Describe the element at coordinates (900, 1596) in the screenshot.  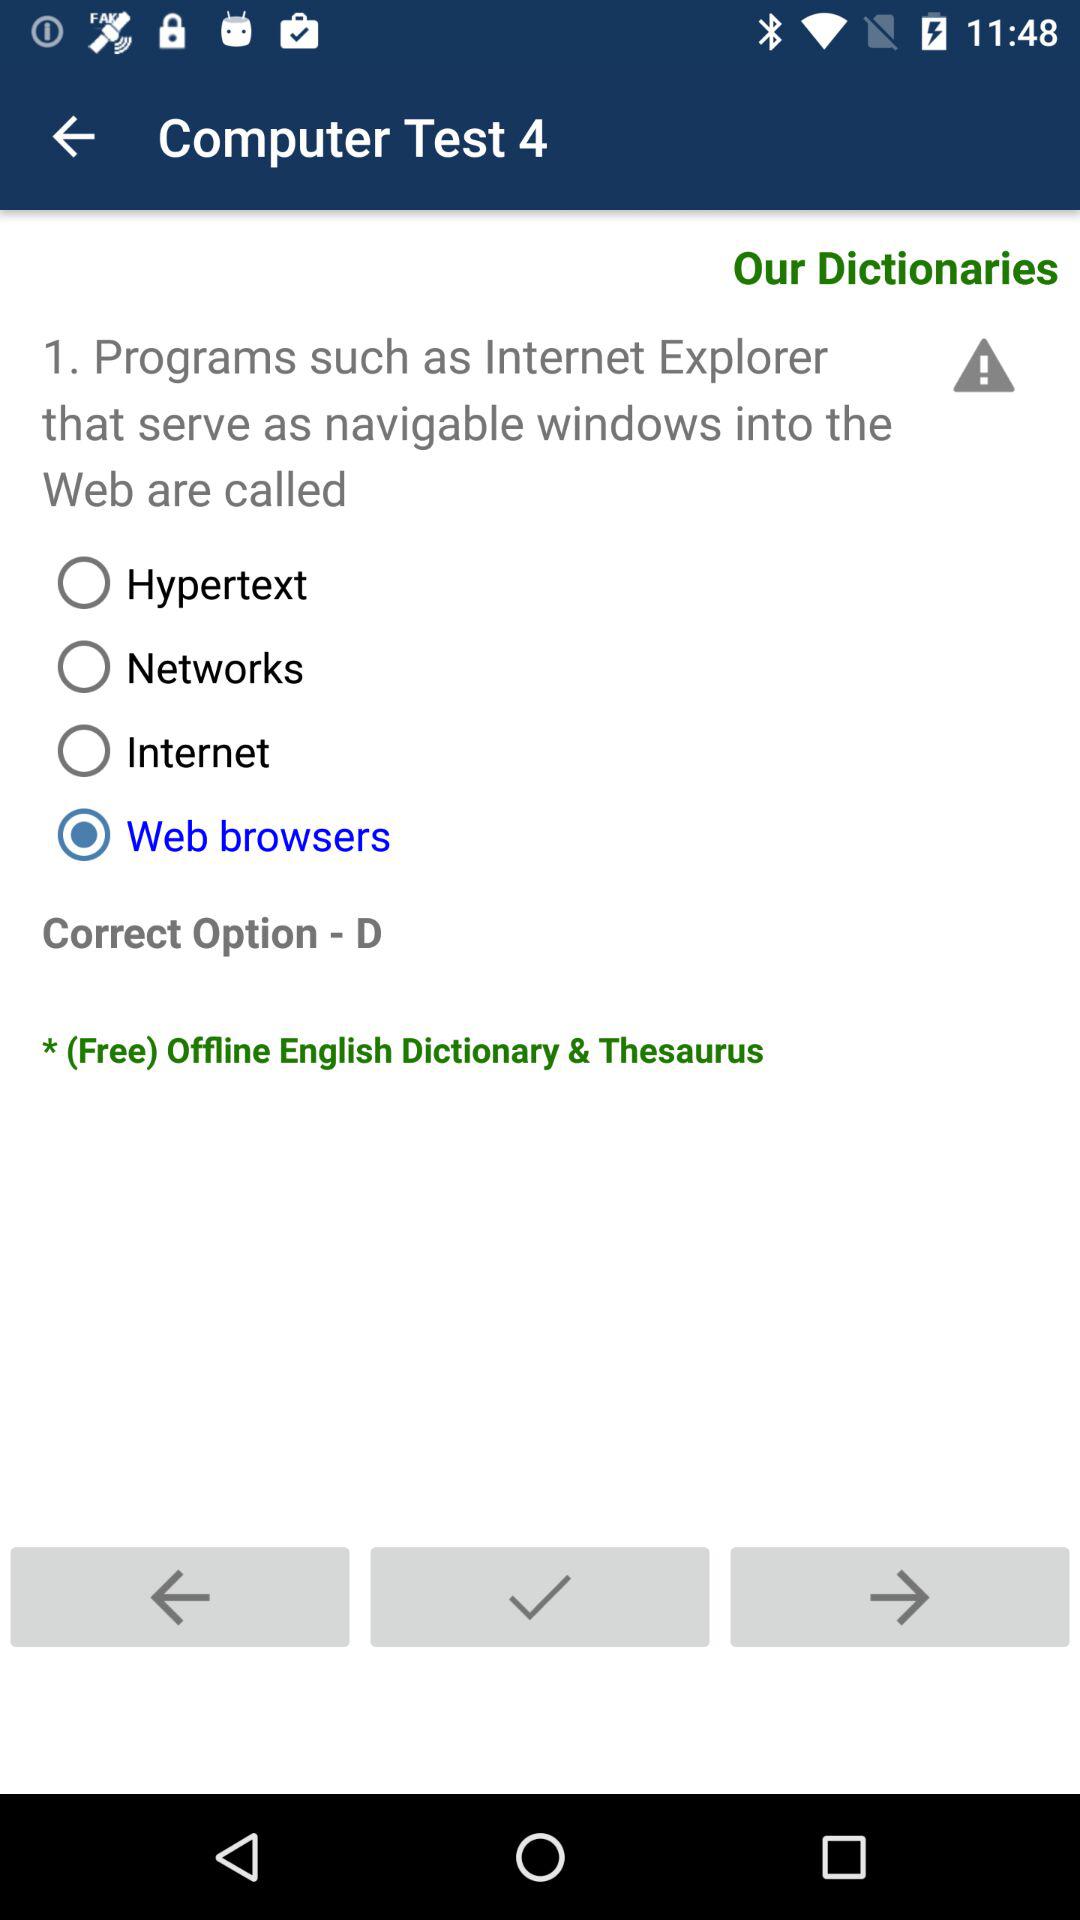
I see `press the item at the bottom right corner` at that location.